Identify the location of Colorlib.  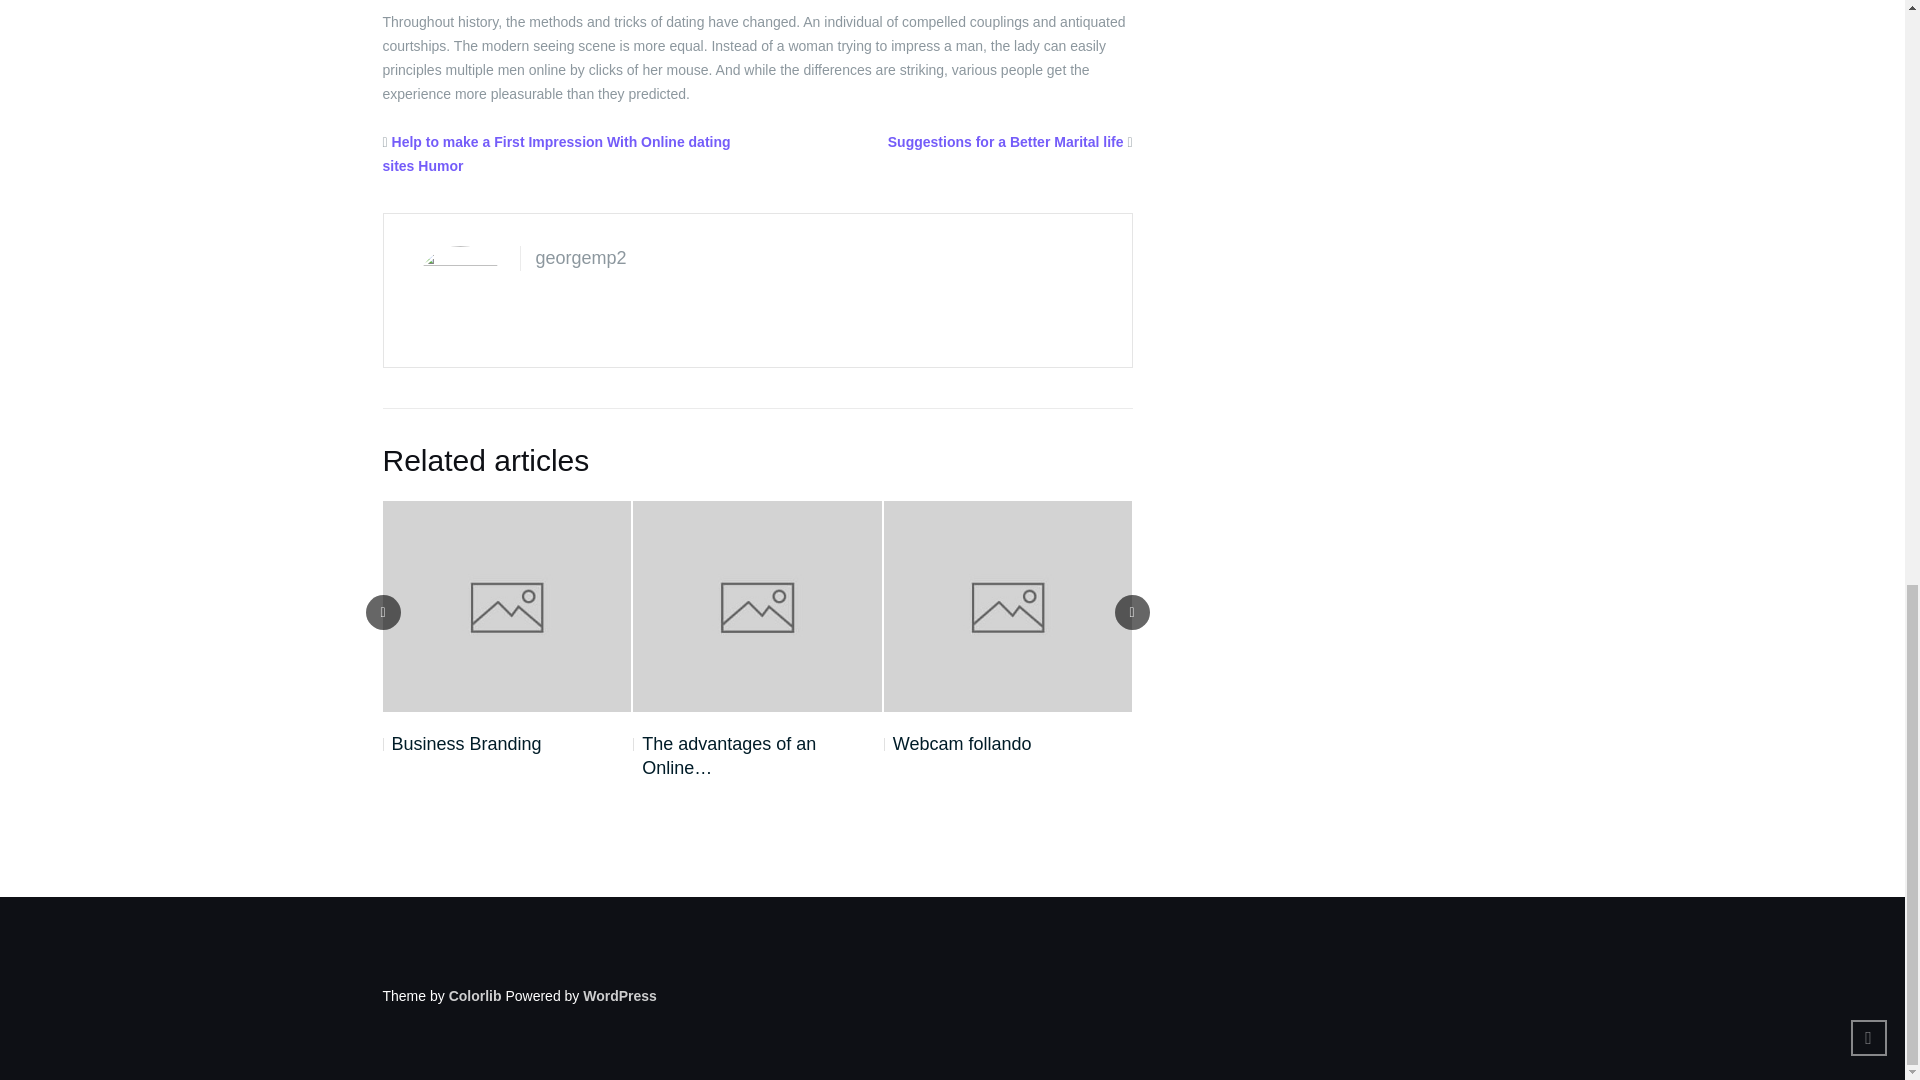
(475, 996).